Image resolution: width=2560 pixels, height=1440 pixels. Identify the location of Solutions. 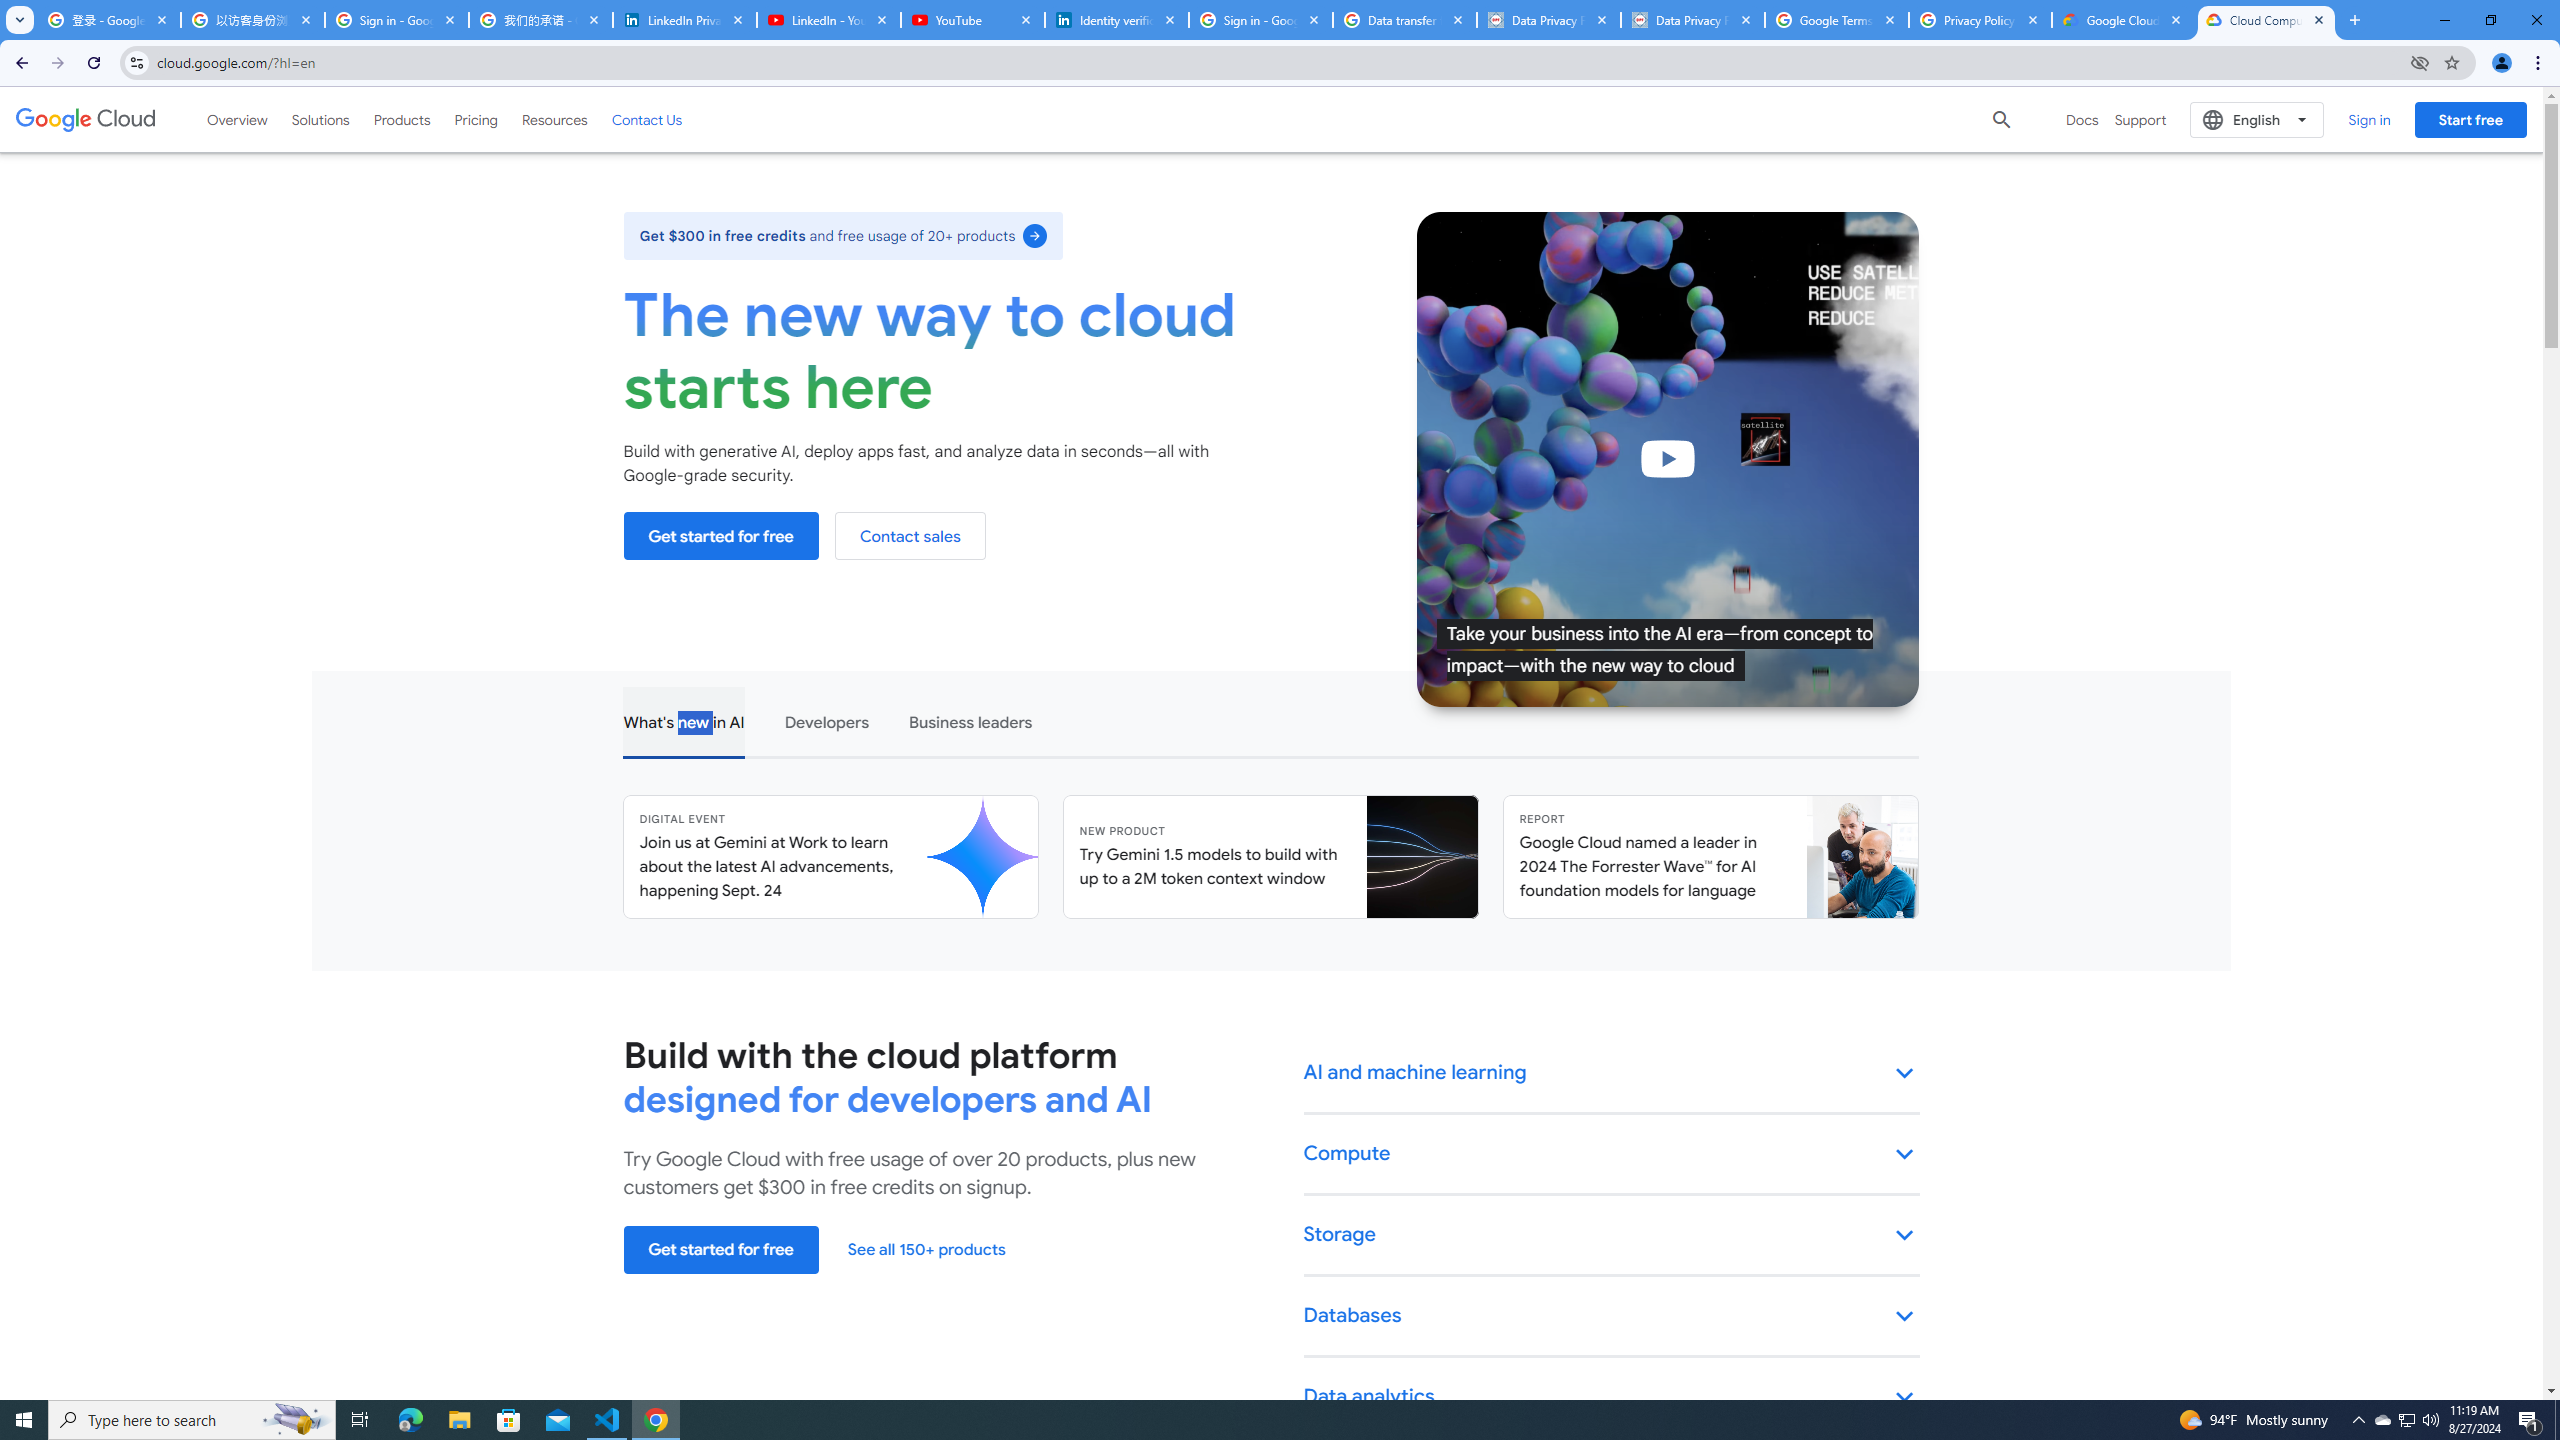
(320, 119).